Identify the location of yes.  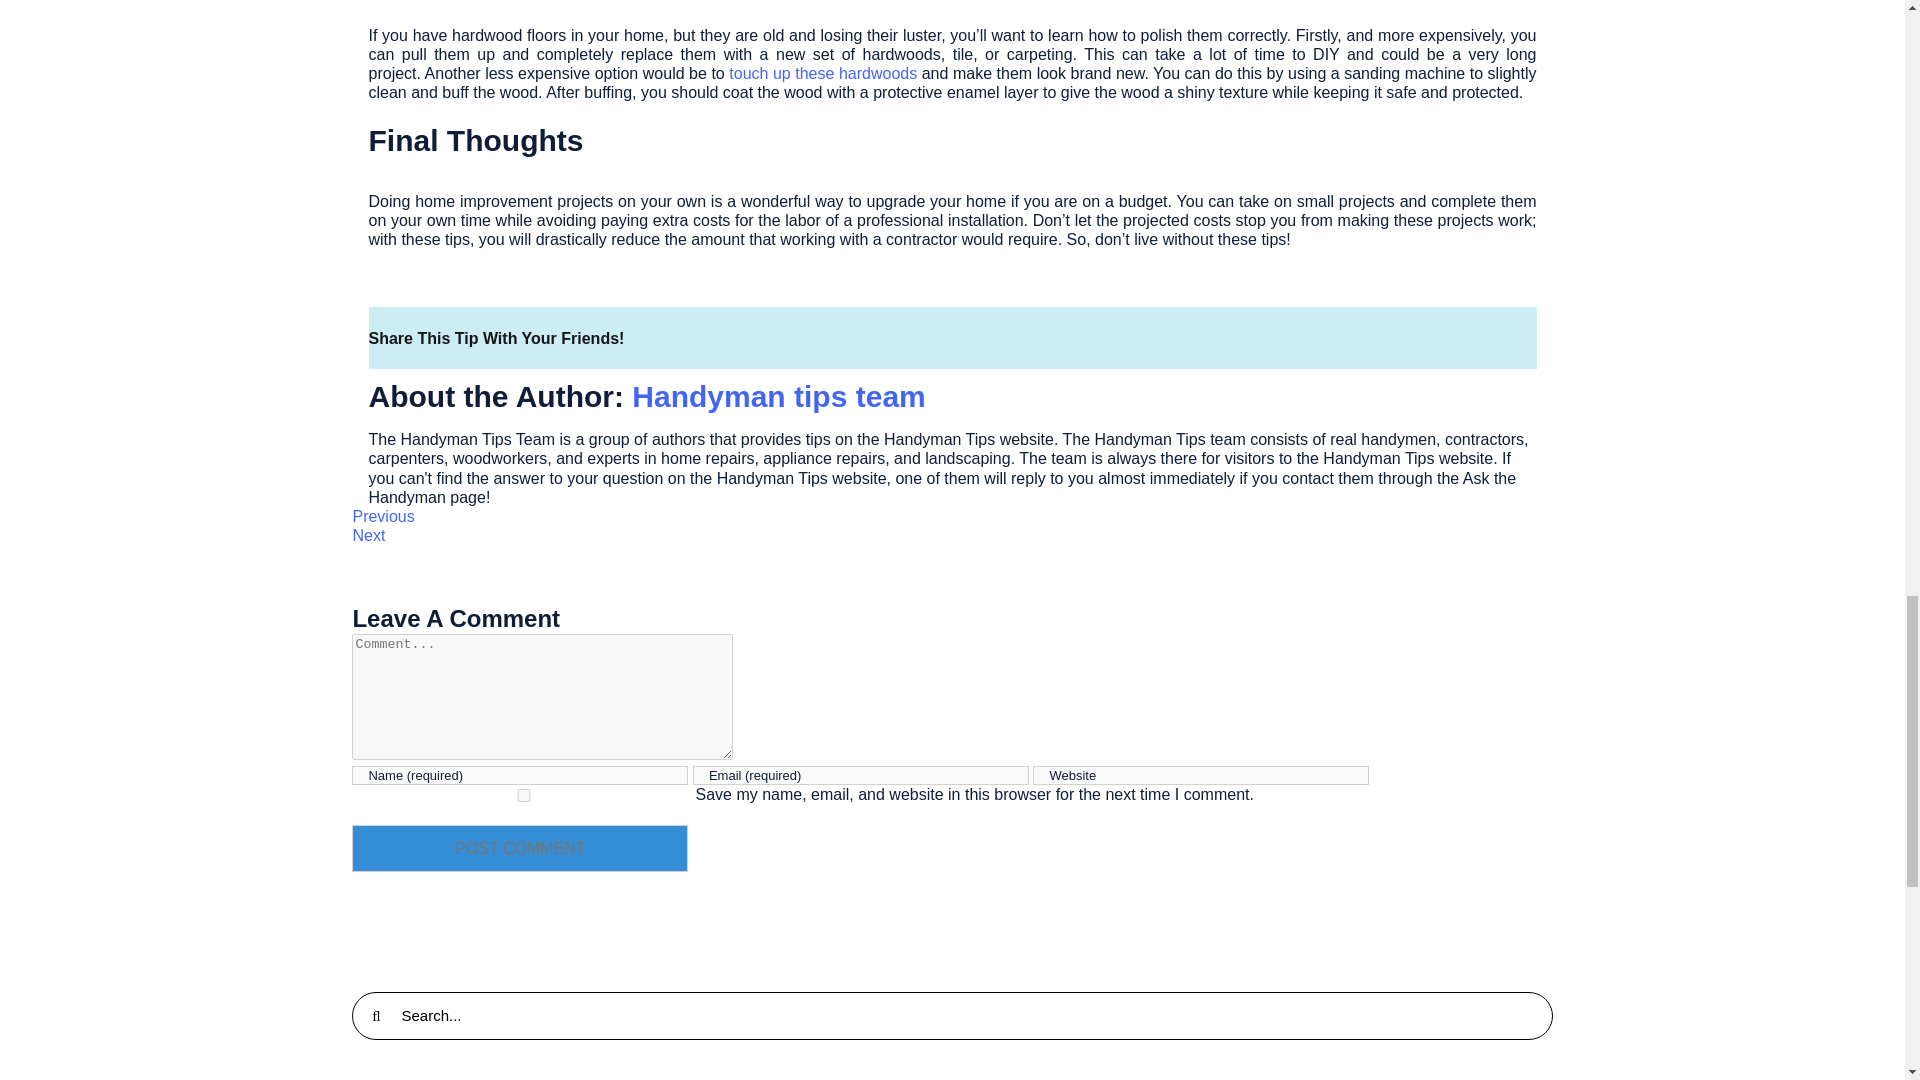
(523, 796).